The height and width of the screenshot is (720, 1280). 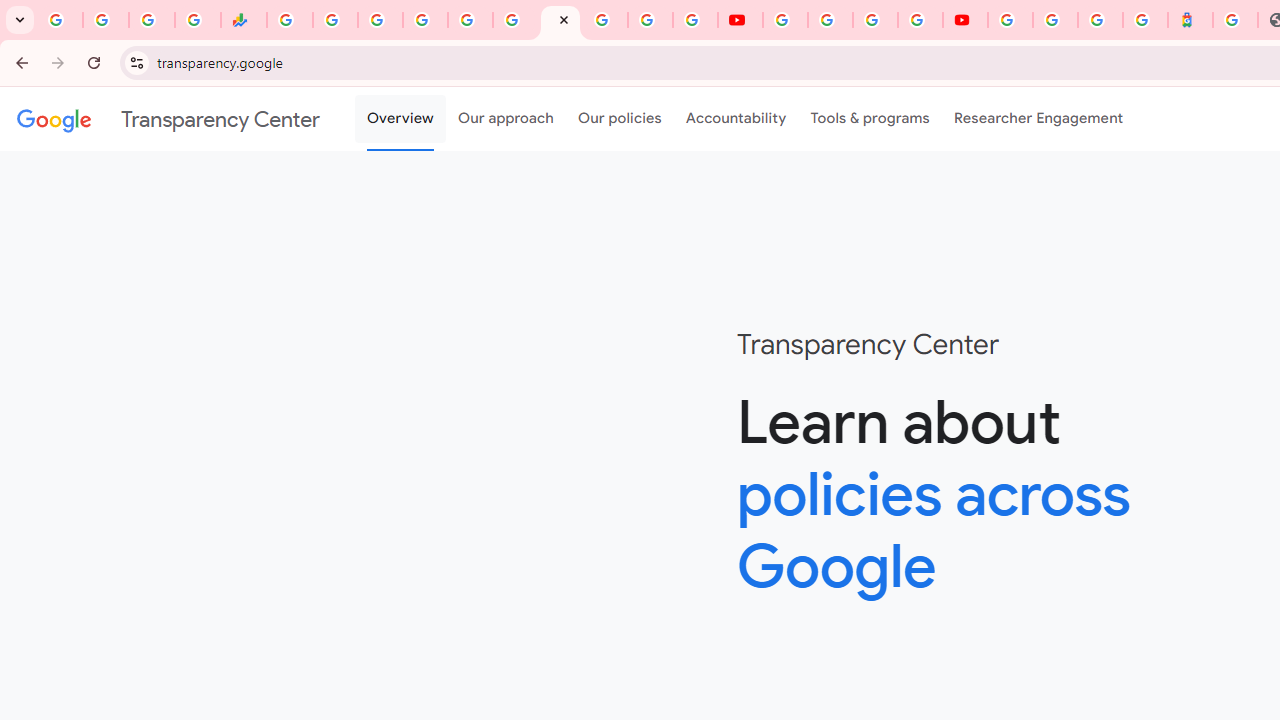 What do you see at coordinates (1010, 20) in the screenshot?
I see `Sign in - Google Accounts` at bounding box center [1010, 20].